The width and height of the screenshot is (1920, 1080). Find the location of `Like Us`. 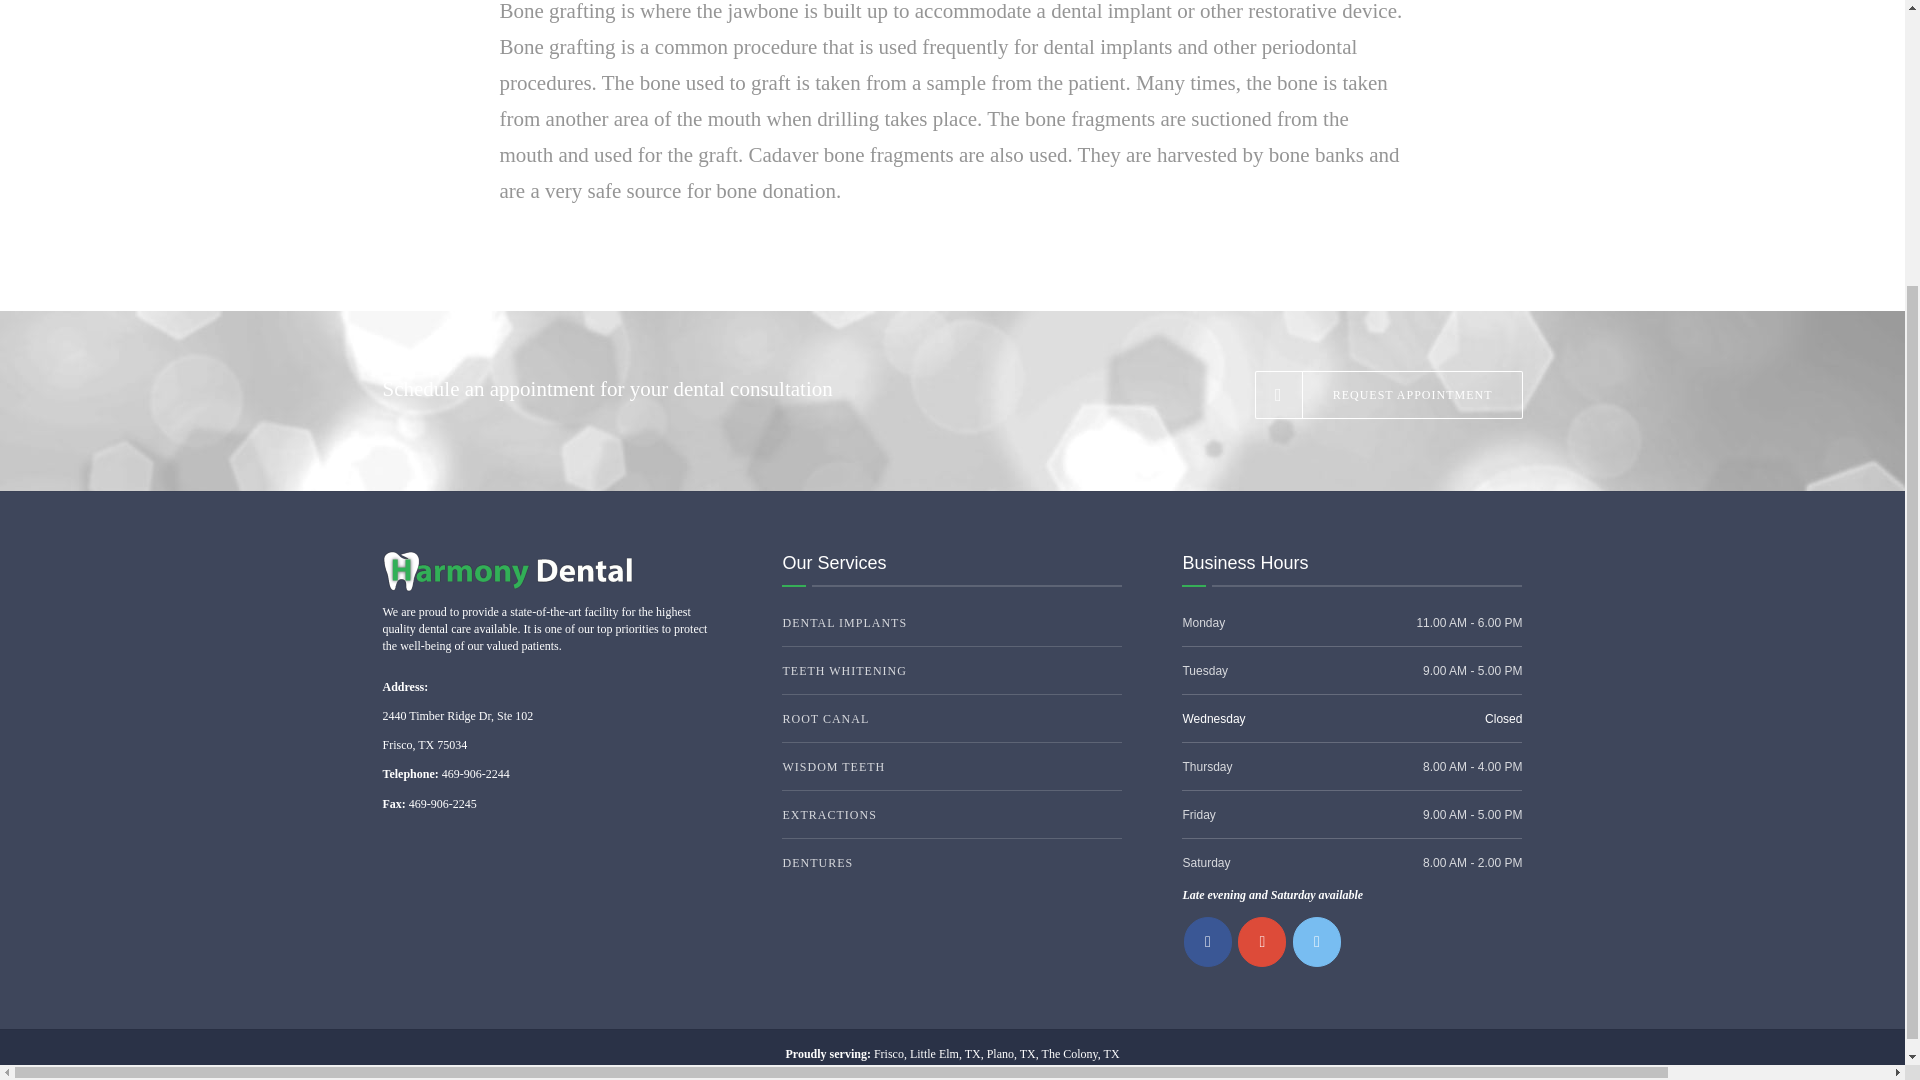

Like Us is located at coordinates (1208, 941).